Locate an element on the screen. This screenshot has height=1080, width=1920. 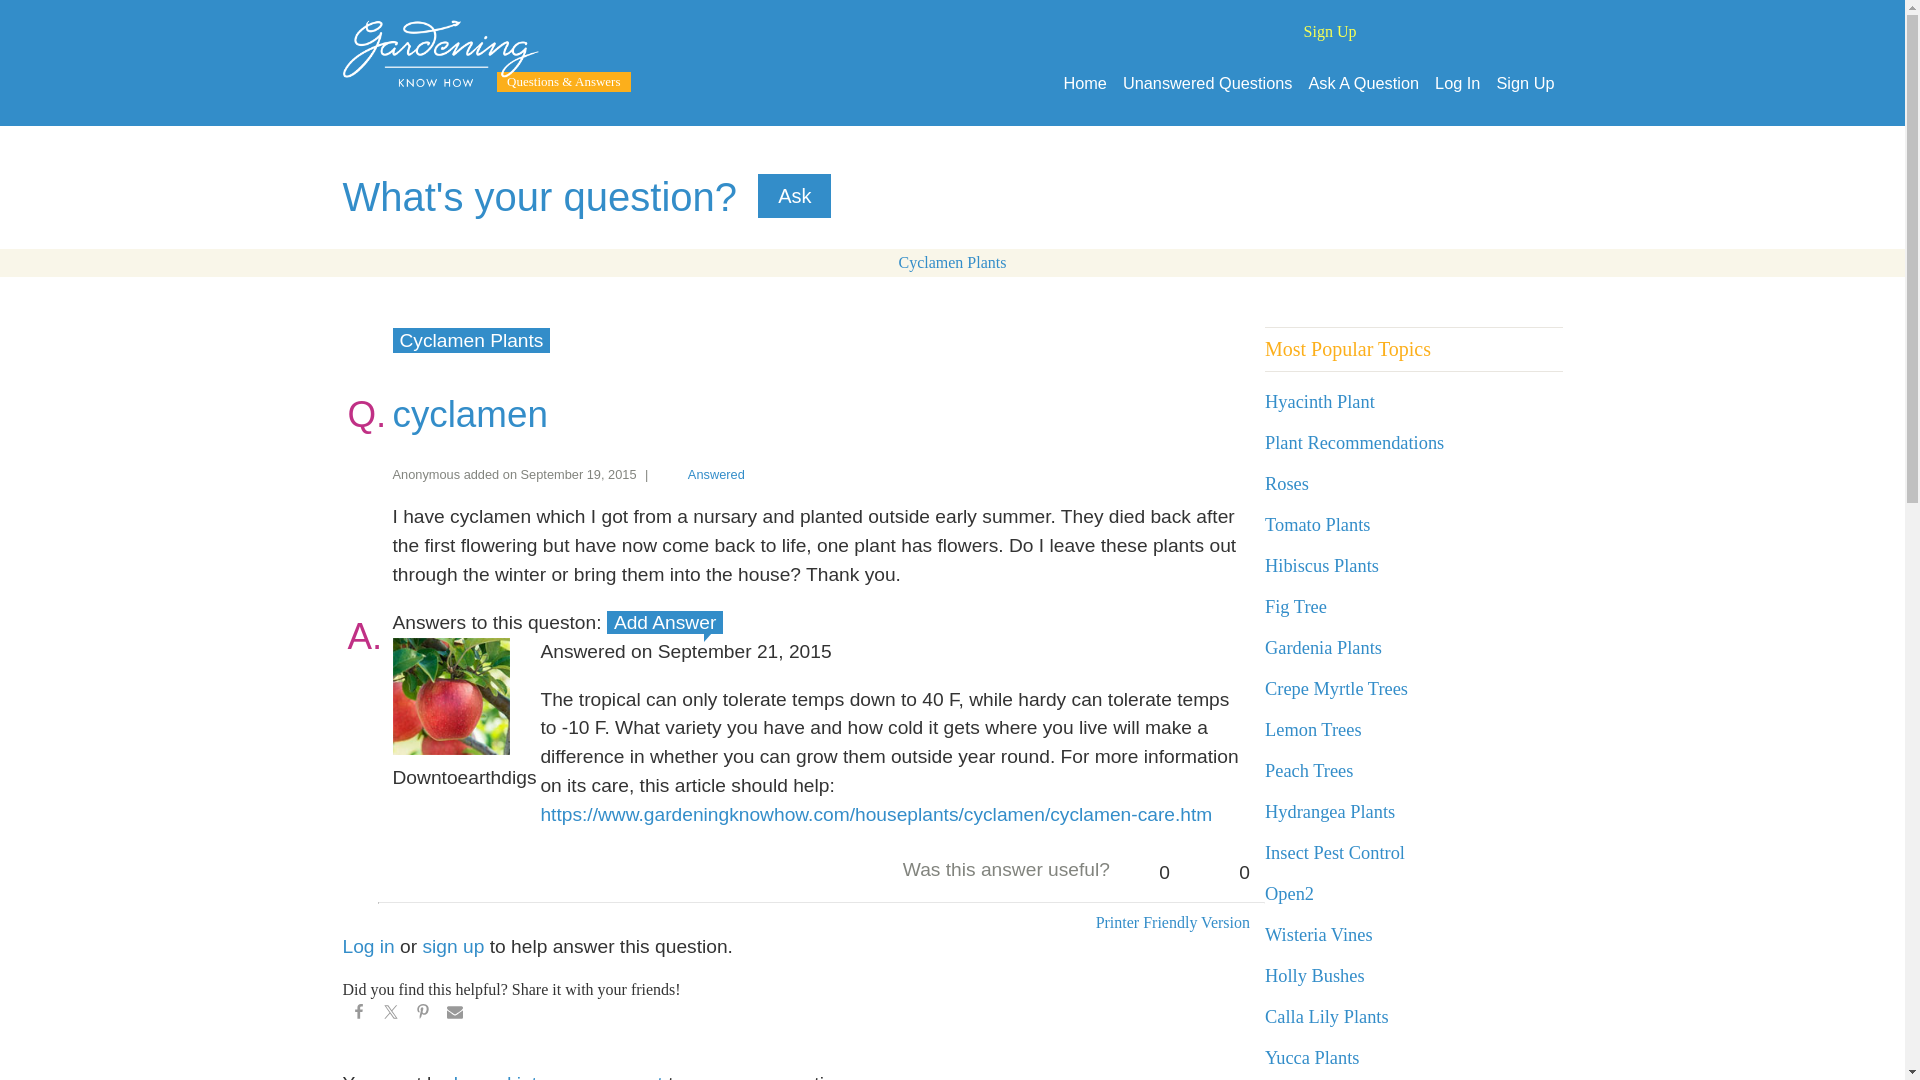
Share via Email is located at coordinates (454, 1015).